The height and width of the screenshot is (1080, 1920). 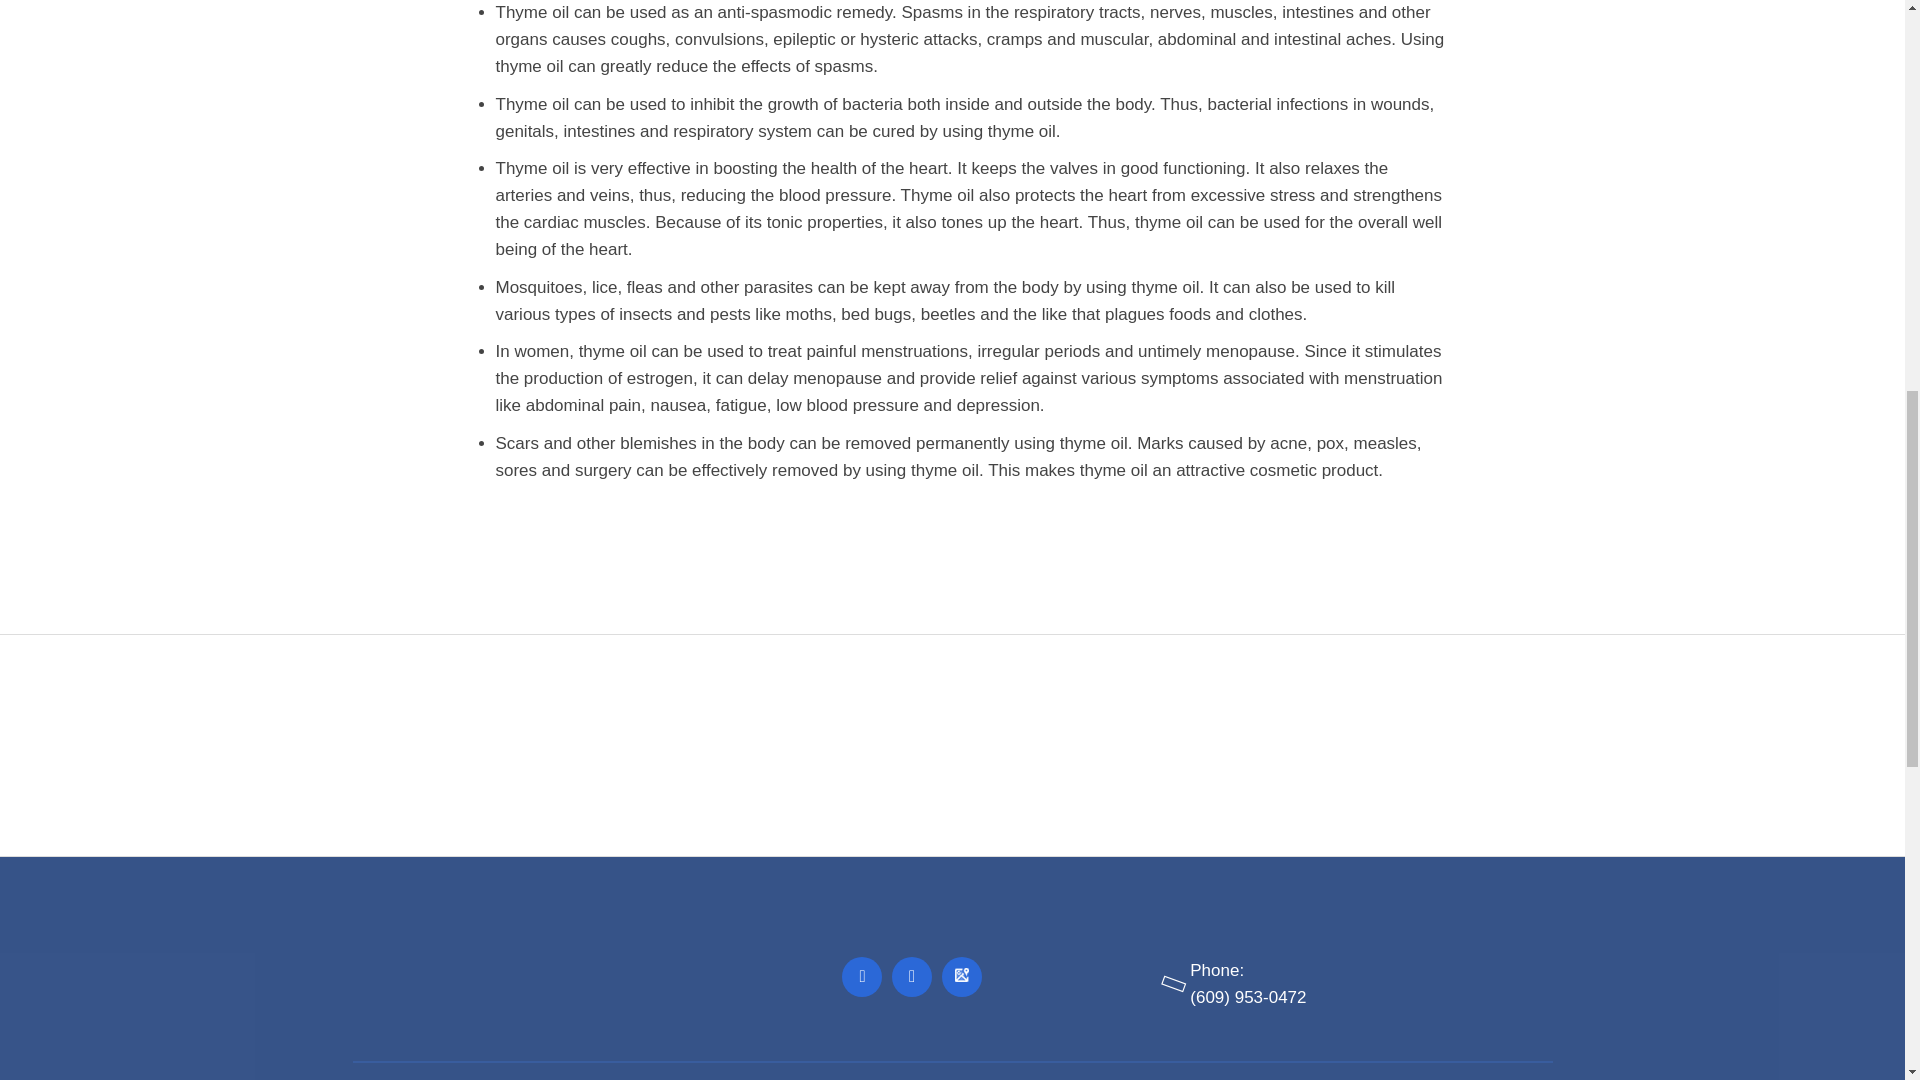 I want to click on Google Map, so click(x=962, y=976).